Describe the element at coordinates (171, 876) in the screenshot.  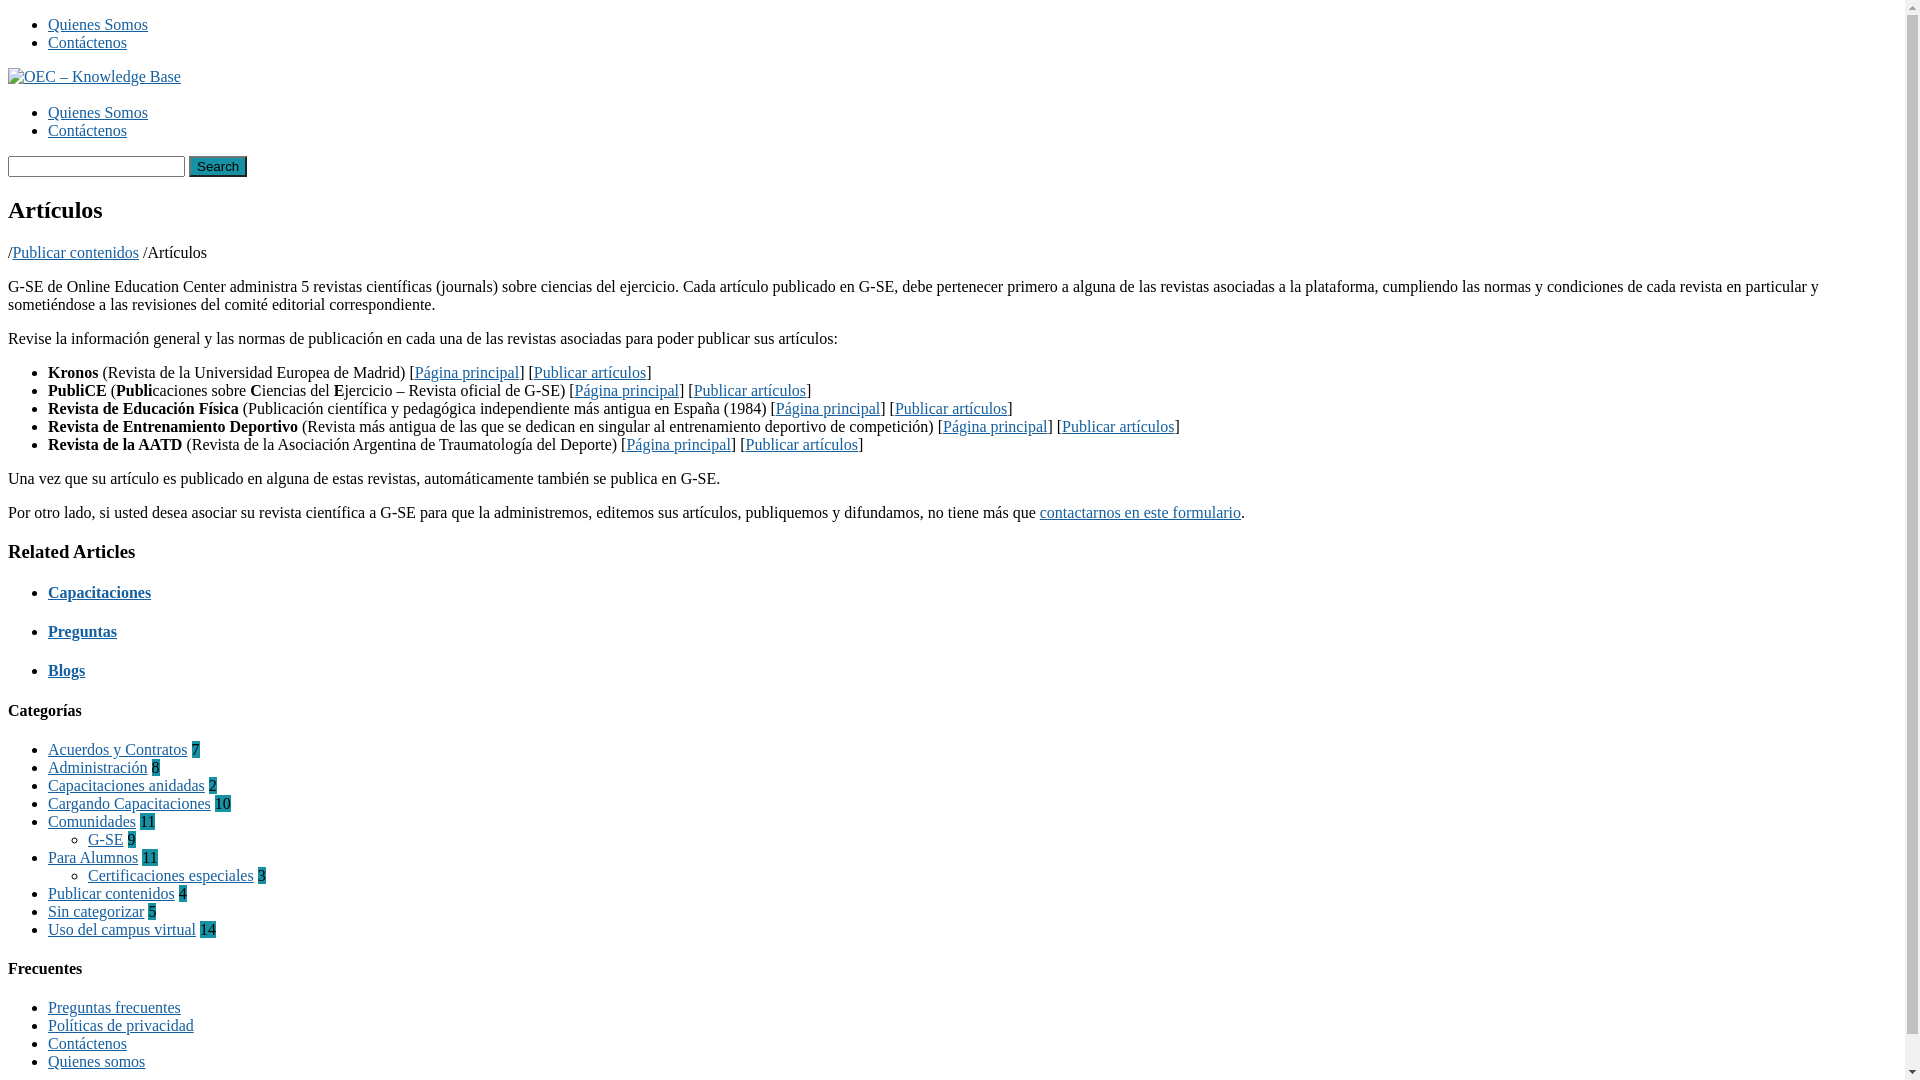
I see `Certificaciones especiales` at that location.